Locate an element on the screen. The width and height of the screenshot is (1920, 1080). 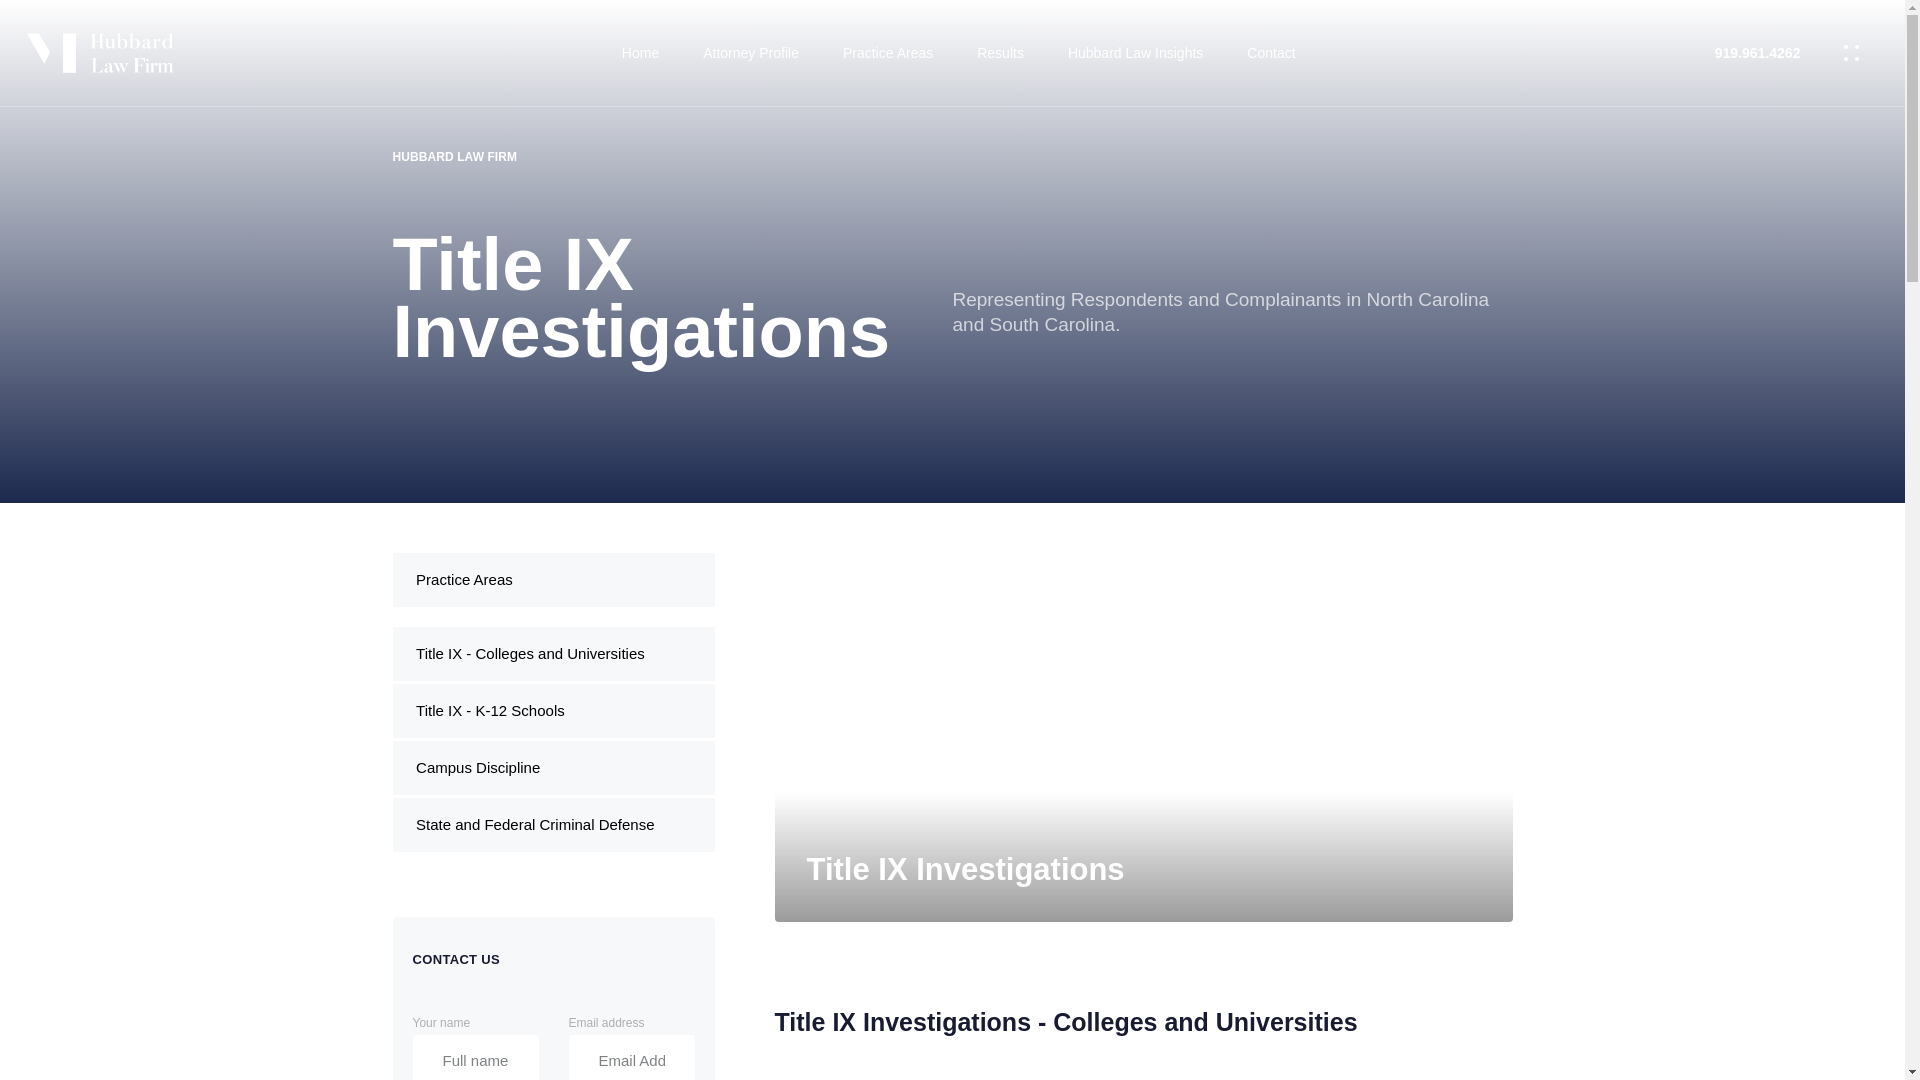
Practice Areas is located at coordinates (888, 52).